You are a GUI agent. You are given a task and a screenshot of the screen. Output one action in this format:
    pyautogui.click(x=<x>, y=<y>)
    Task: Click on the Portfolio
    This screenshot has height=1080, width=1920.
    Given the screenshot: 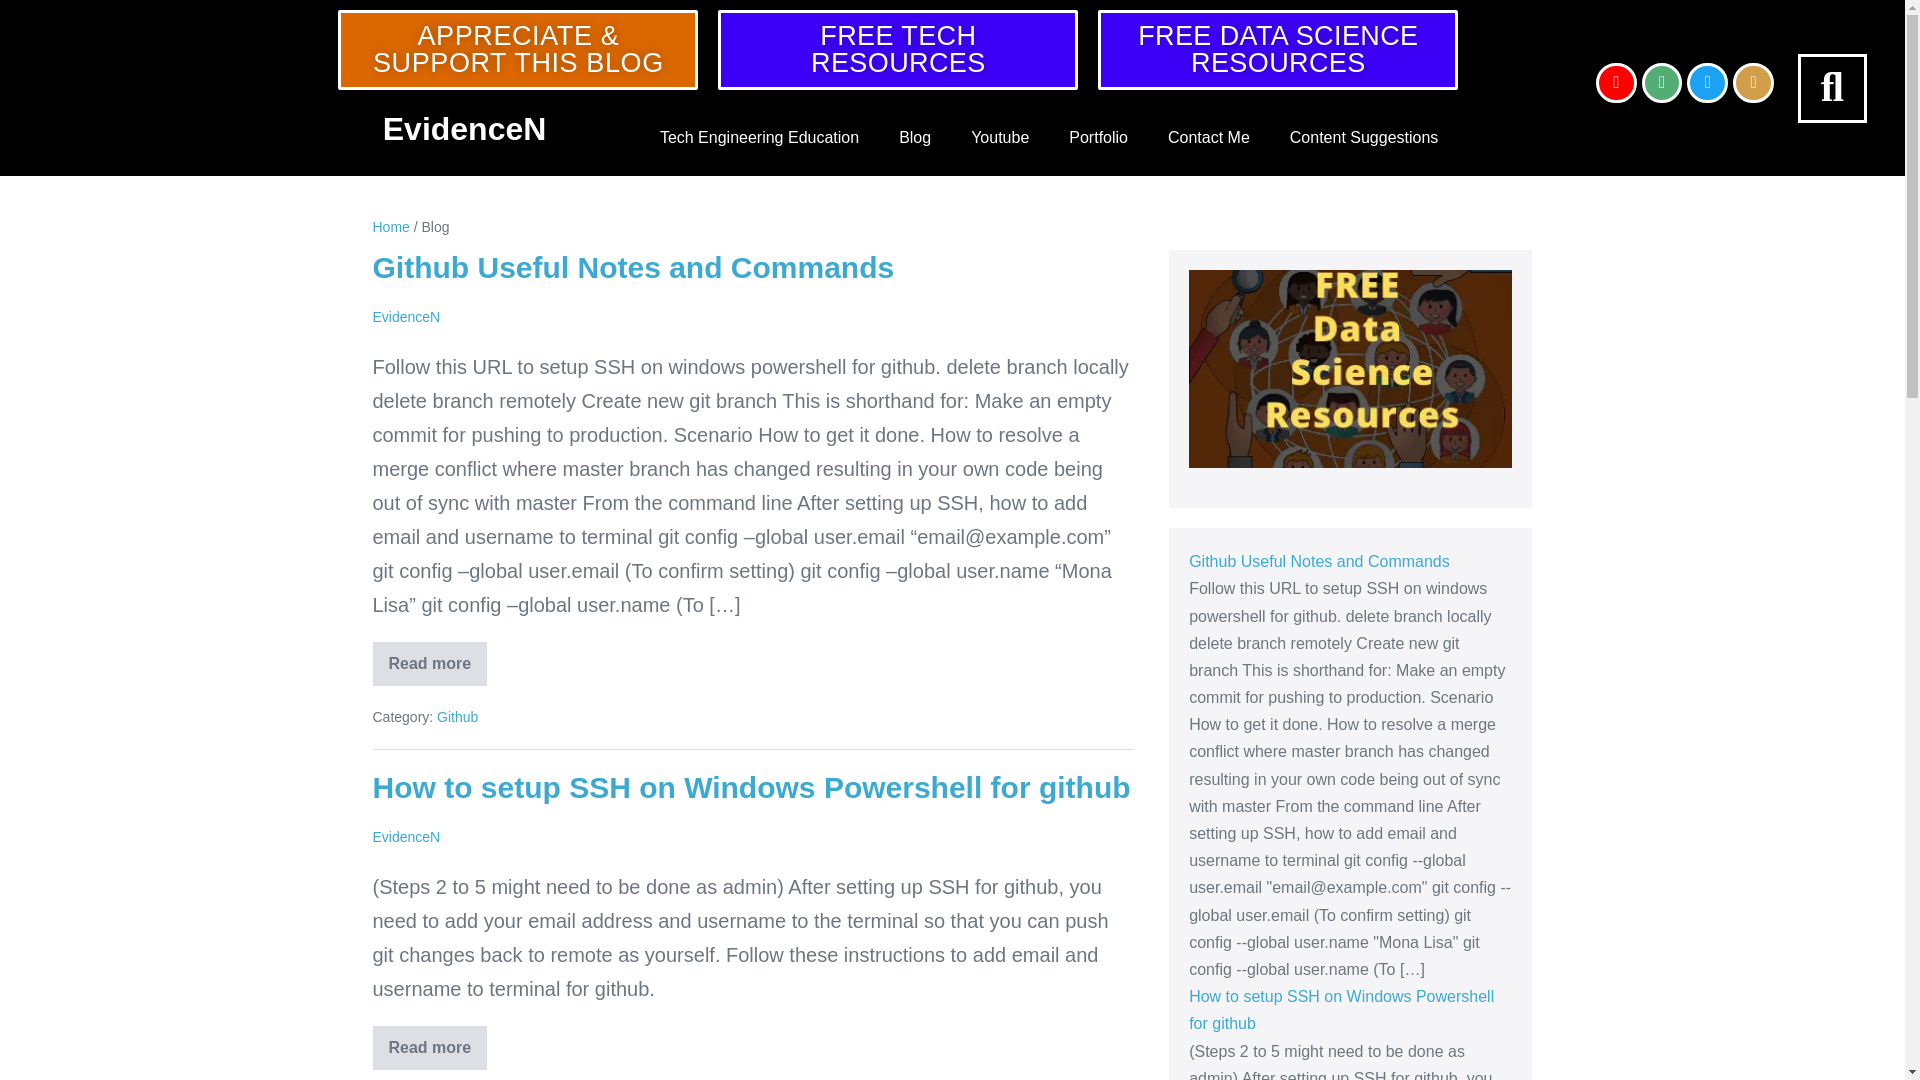 What is the action you would take?
    pyautogui.click(x=1098, y=138)
    